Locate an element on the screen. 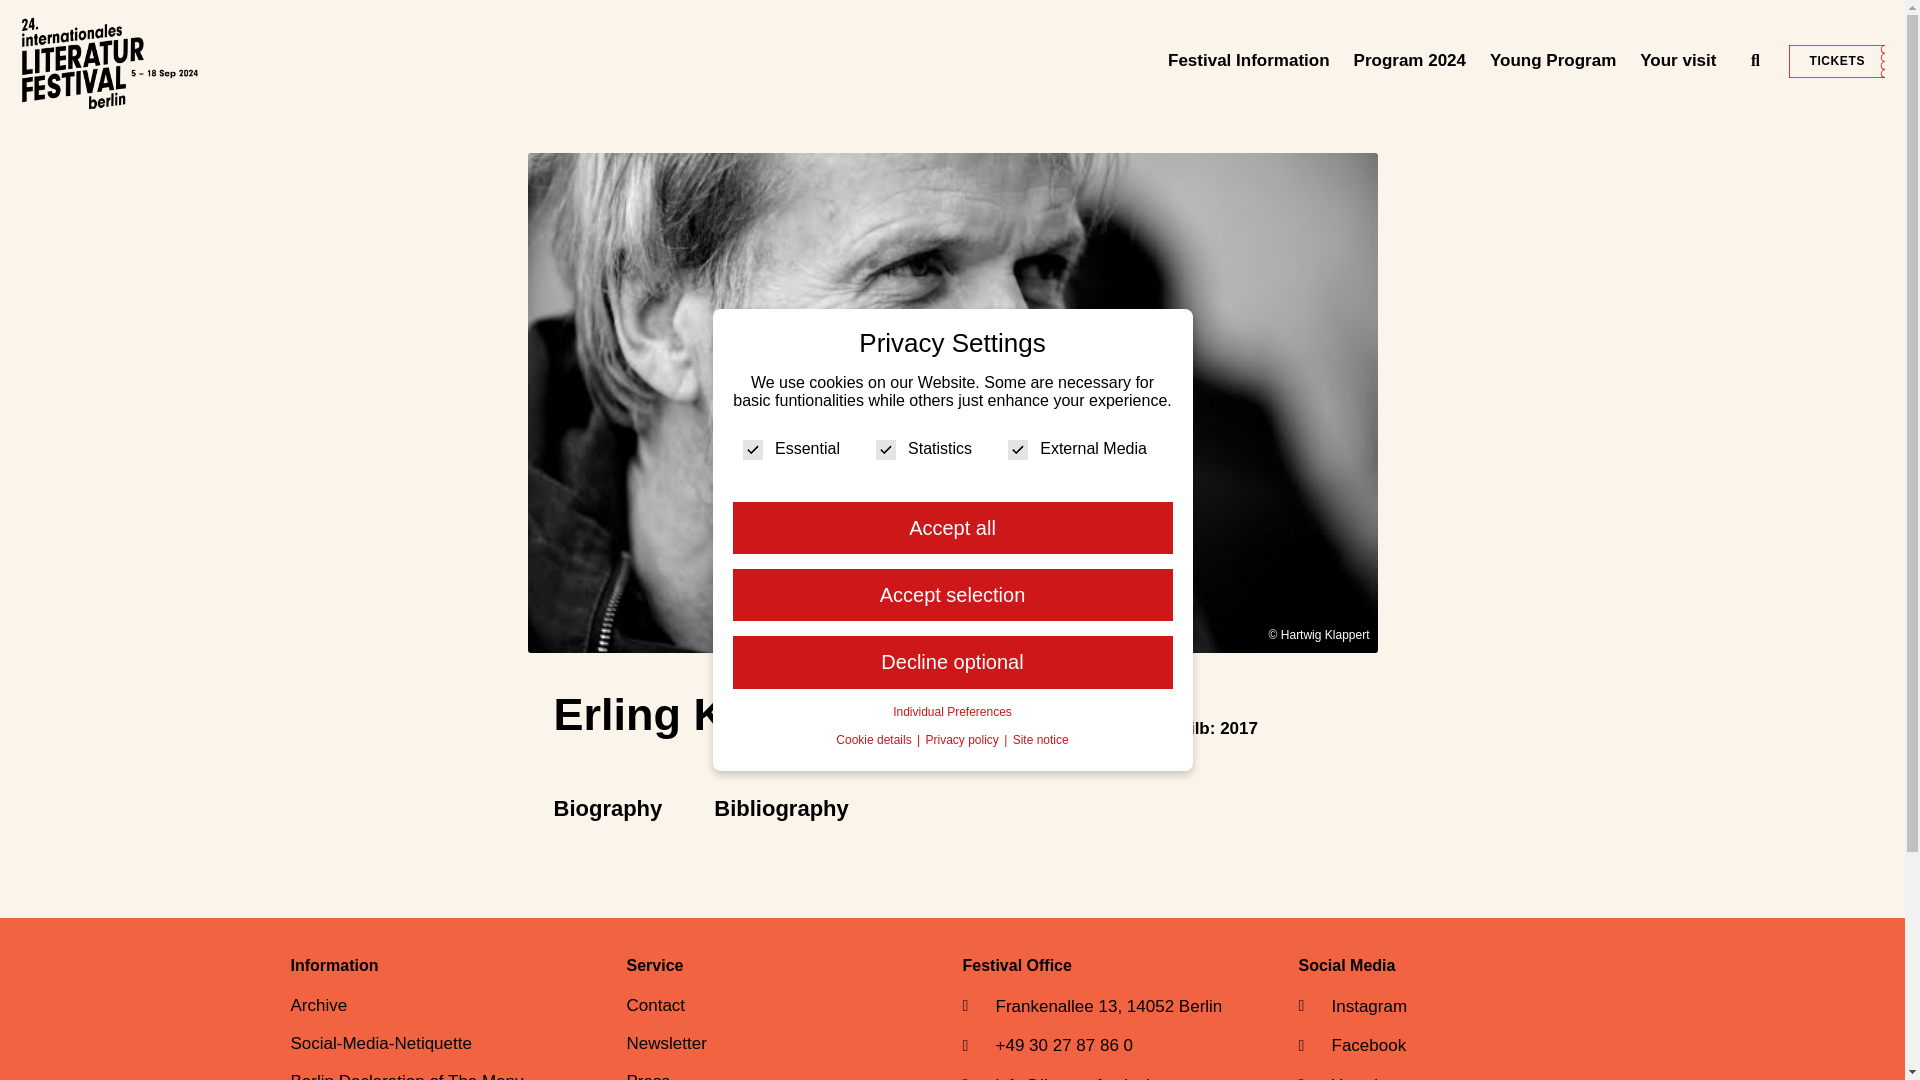 This screenshot has height=1080, width=1920. Deutsch is located at coordinates (1854, 12).